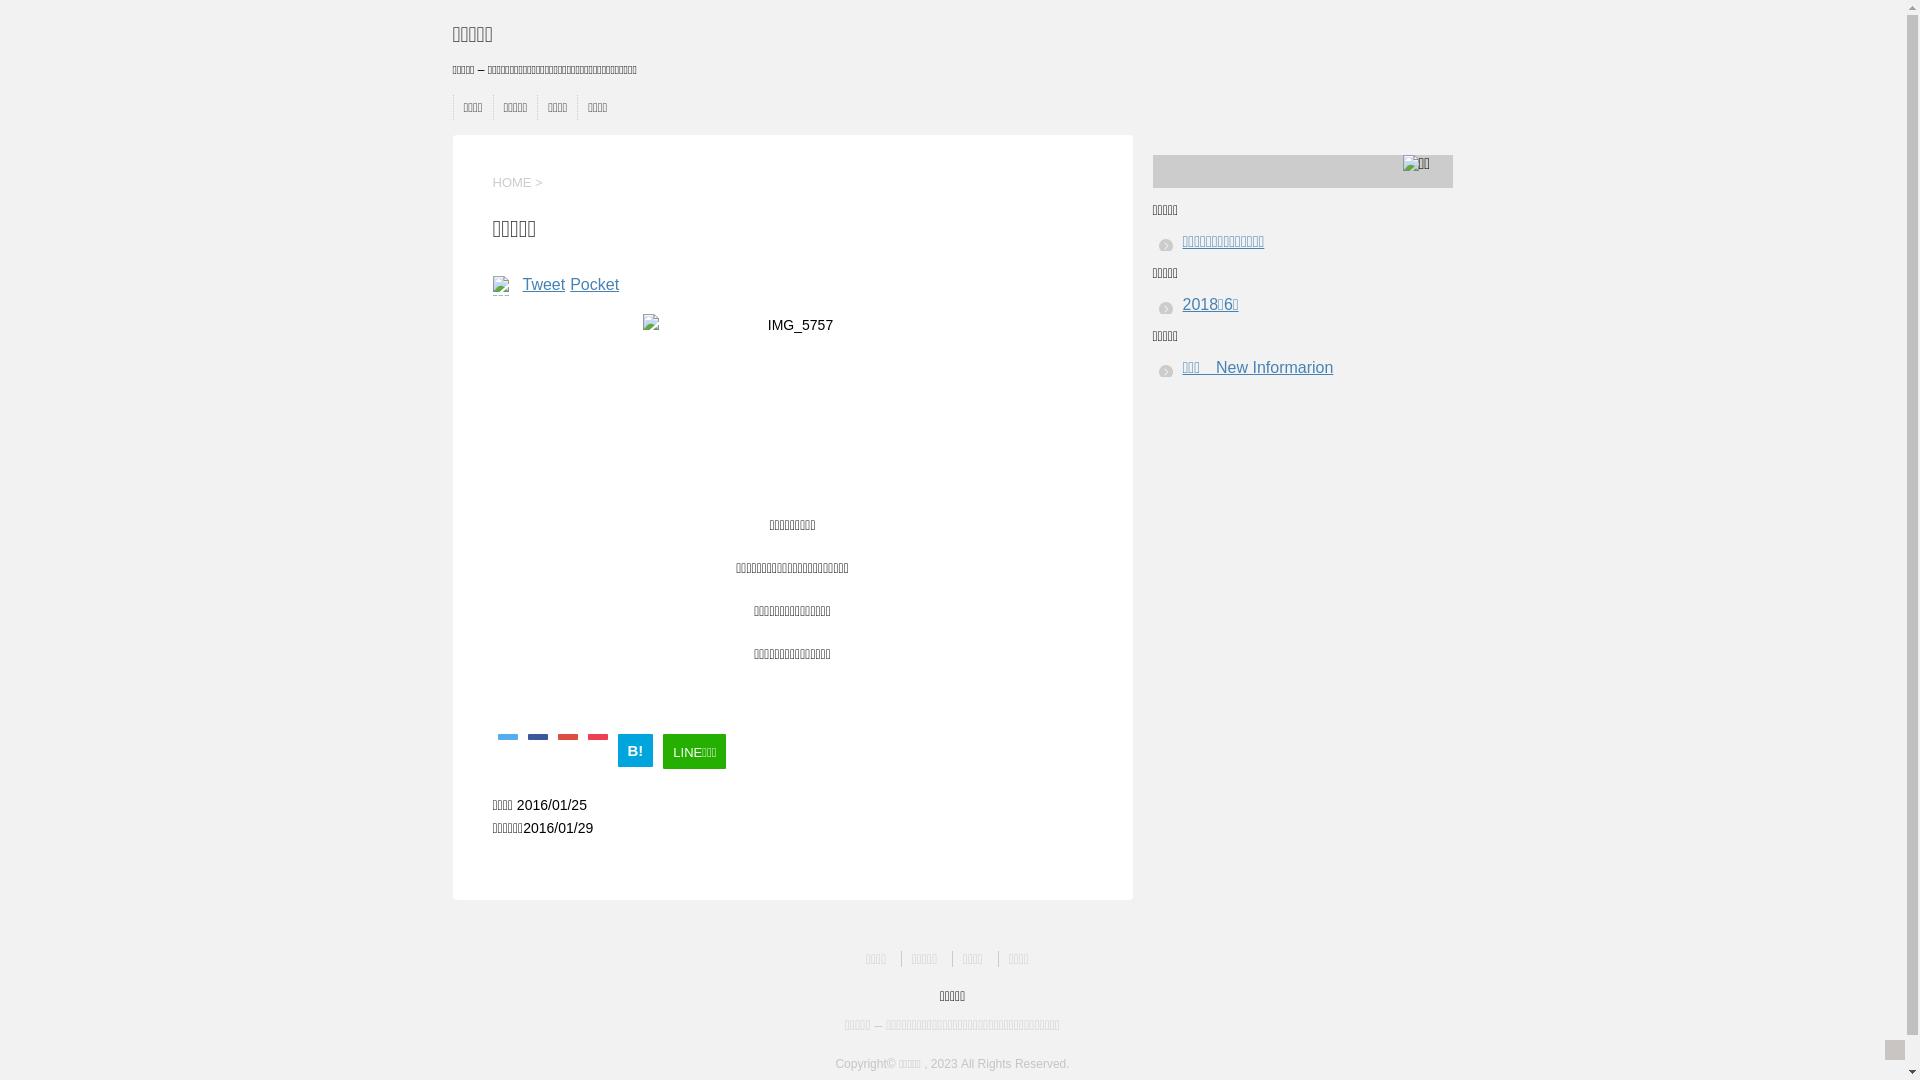 The image size is (1920, 1080). Describe the element at coordinates (636, 750) in the screenshot. I see `B!` at that location.